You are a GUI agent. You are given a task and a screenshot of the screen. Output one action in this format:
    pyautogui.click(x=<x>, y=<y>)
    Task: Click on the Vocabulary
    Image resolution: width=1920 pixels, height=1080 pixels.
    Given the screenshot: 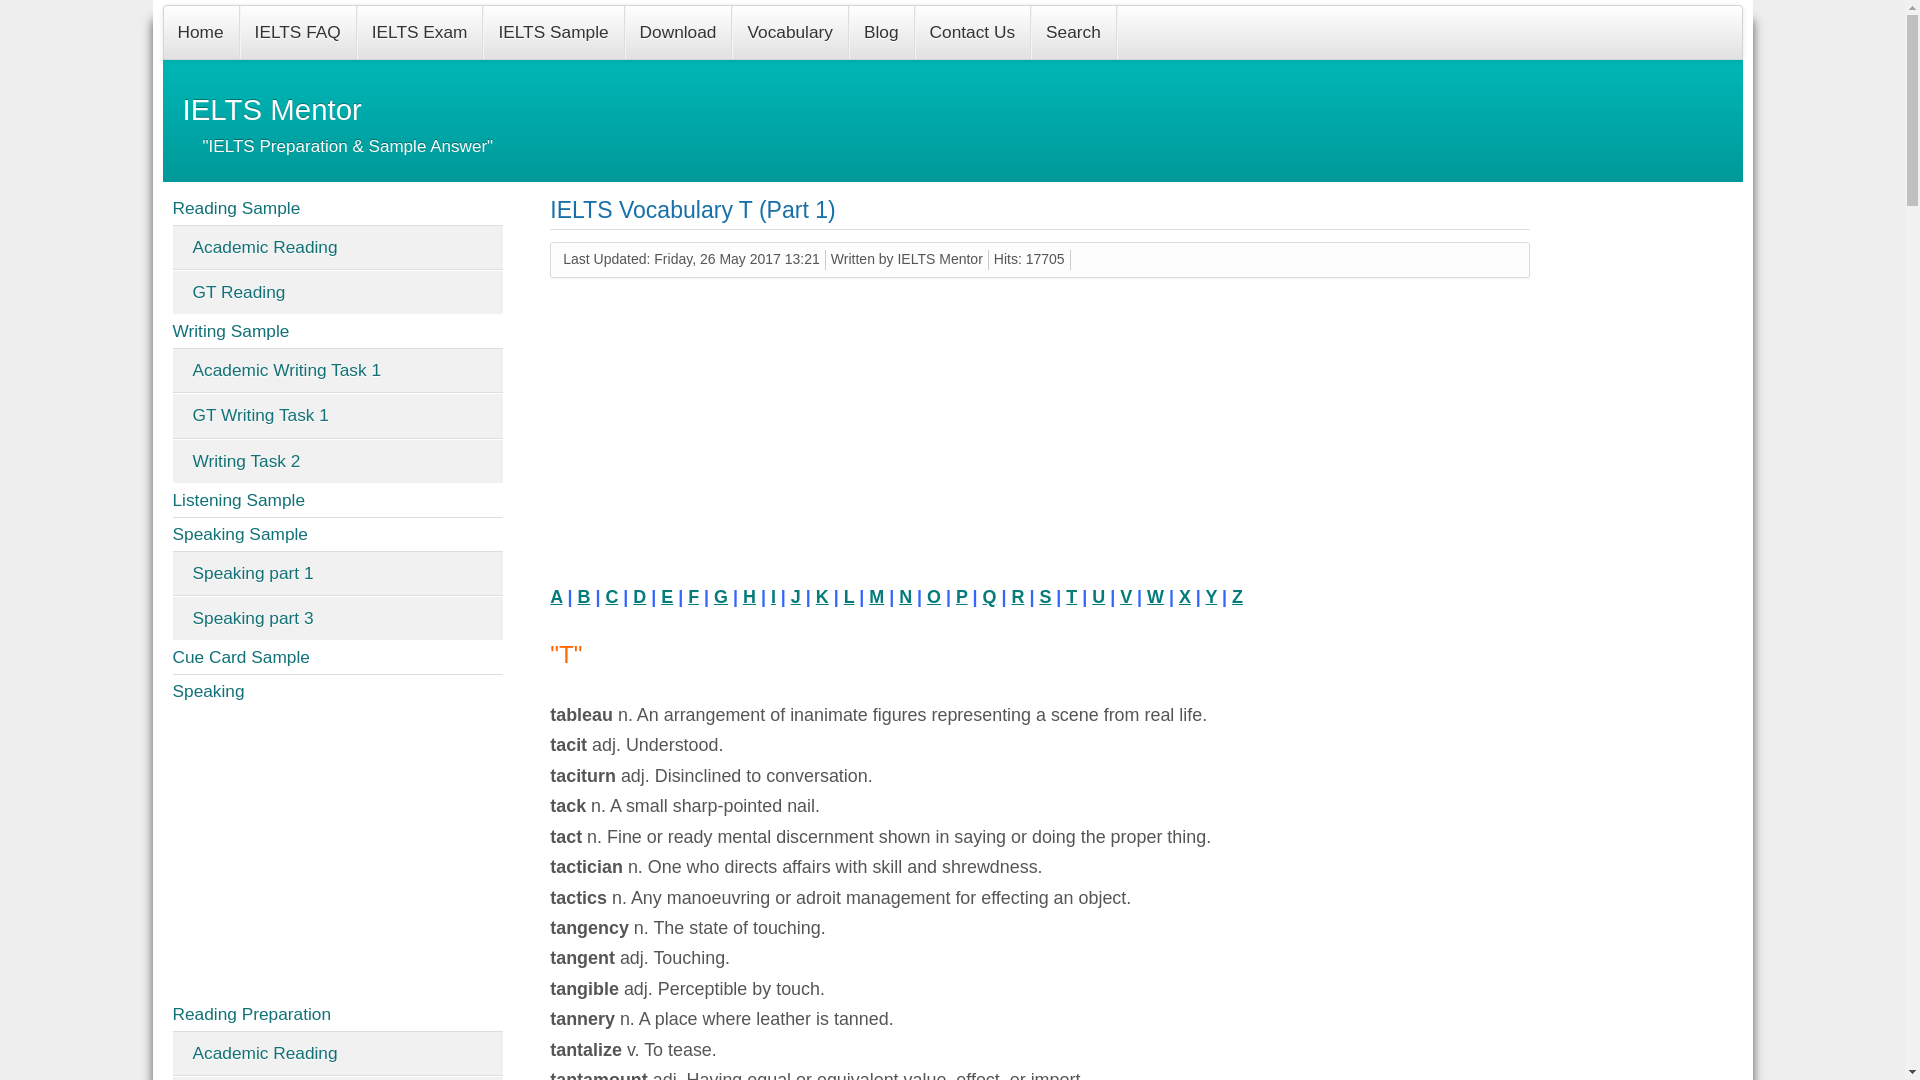 What is the action you would take?
    pyautogui.click(x=790, y=32)
    